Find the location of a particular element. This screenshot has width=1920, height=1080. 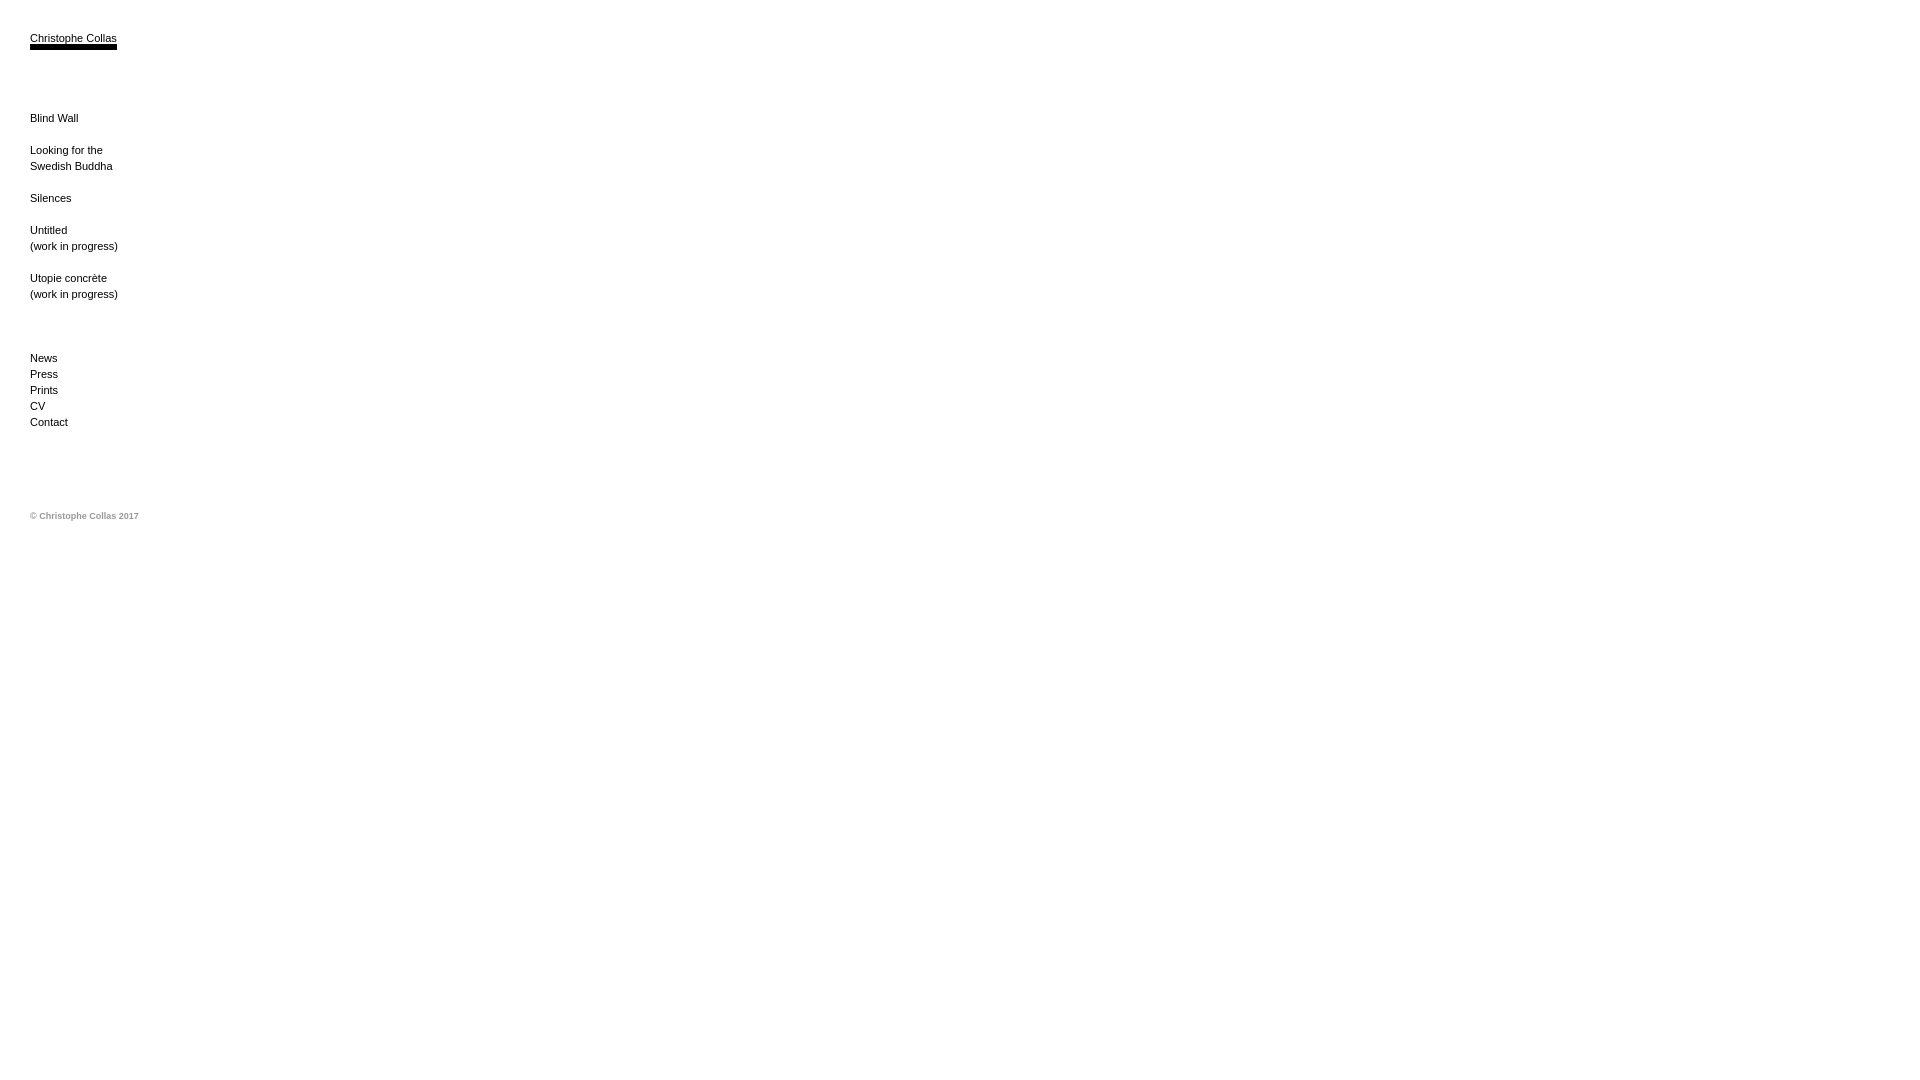

Looking for the
Swedish Buddha is located at coordinates (72, 158).